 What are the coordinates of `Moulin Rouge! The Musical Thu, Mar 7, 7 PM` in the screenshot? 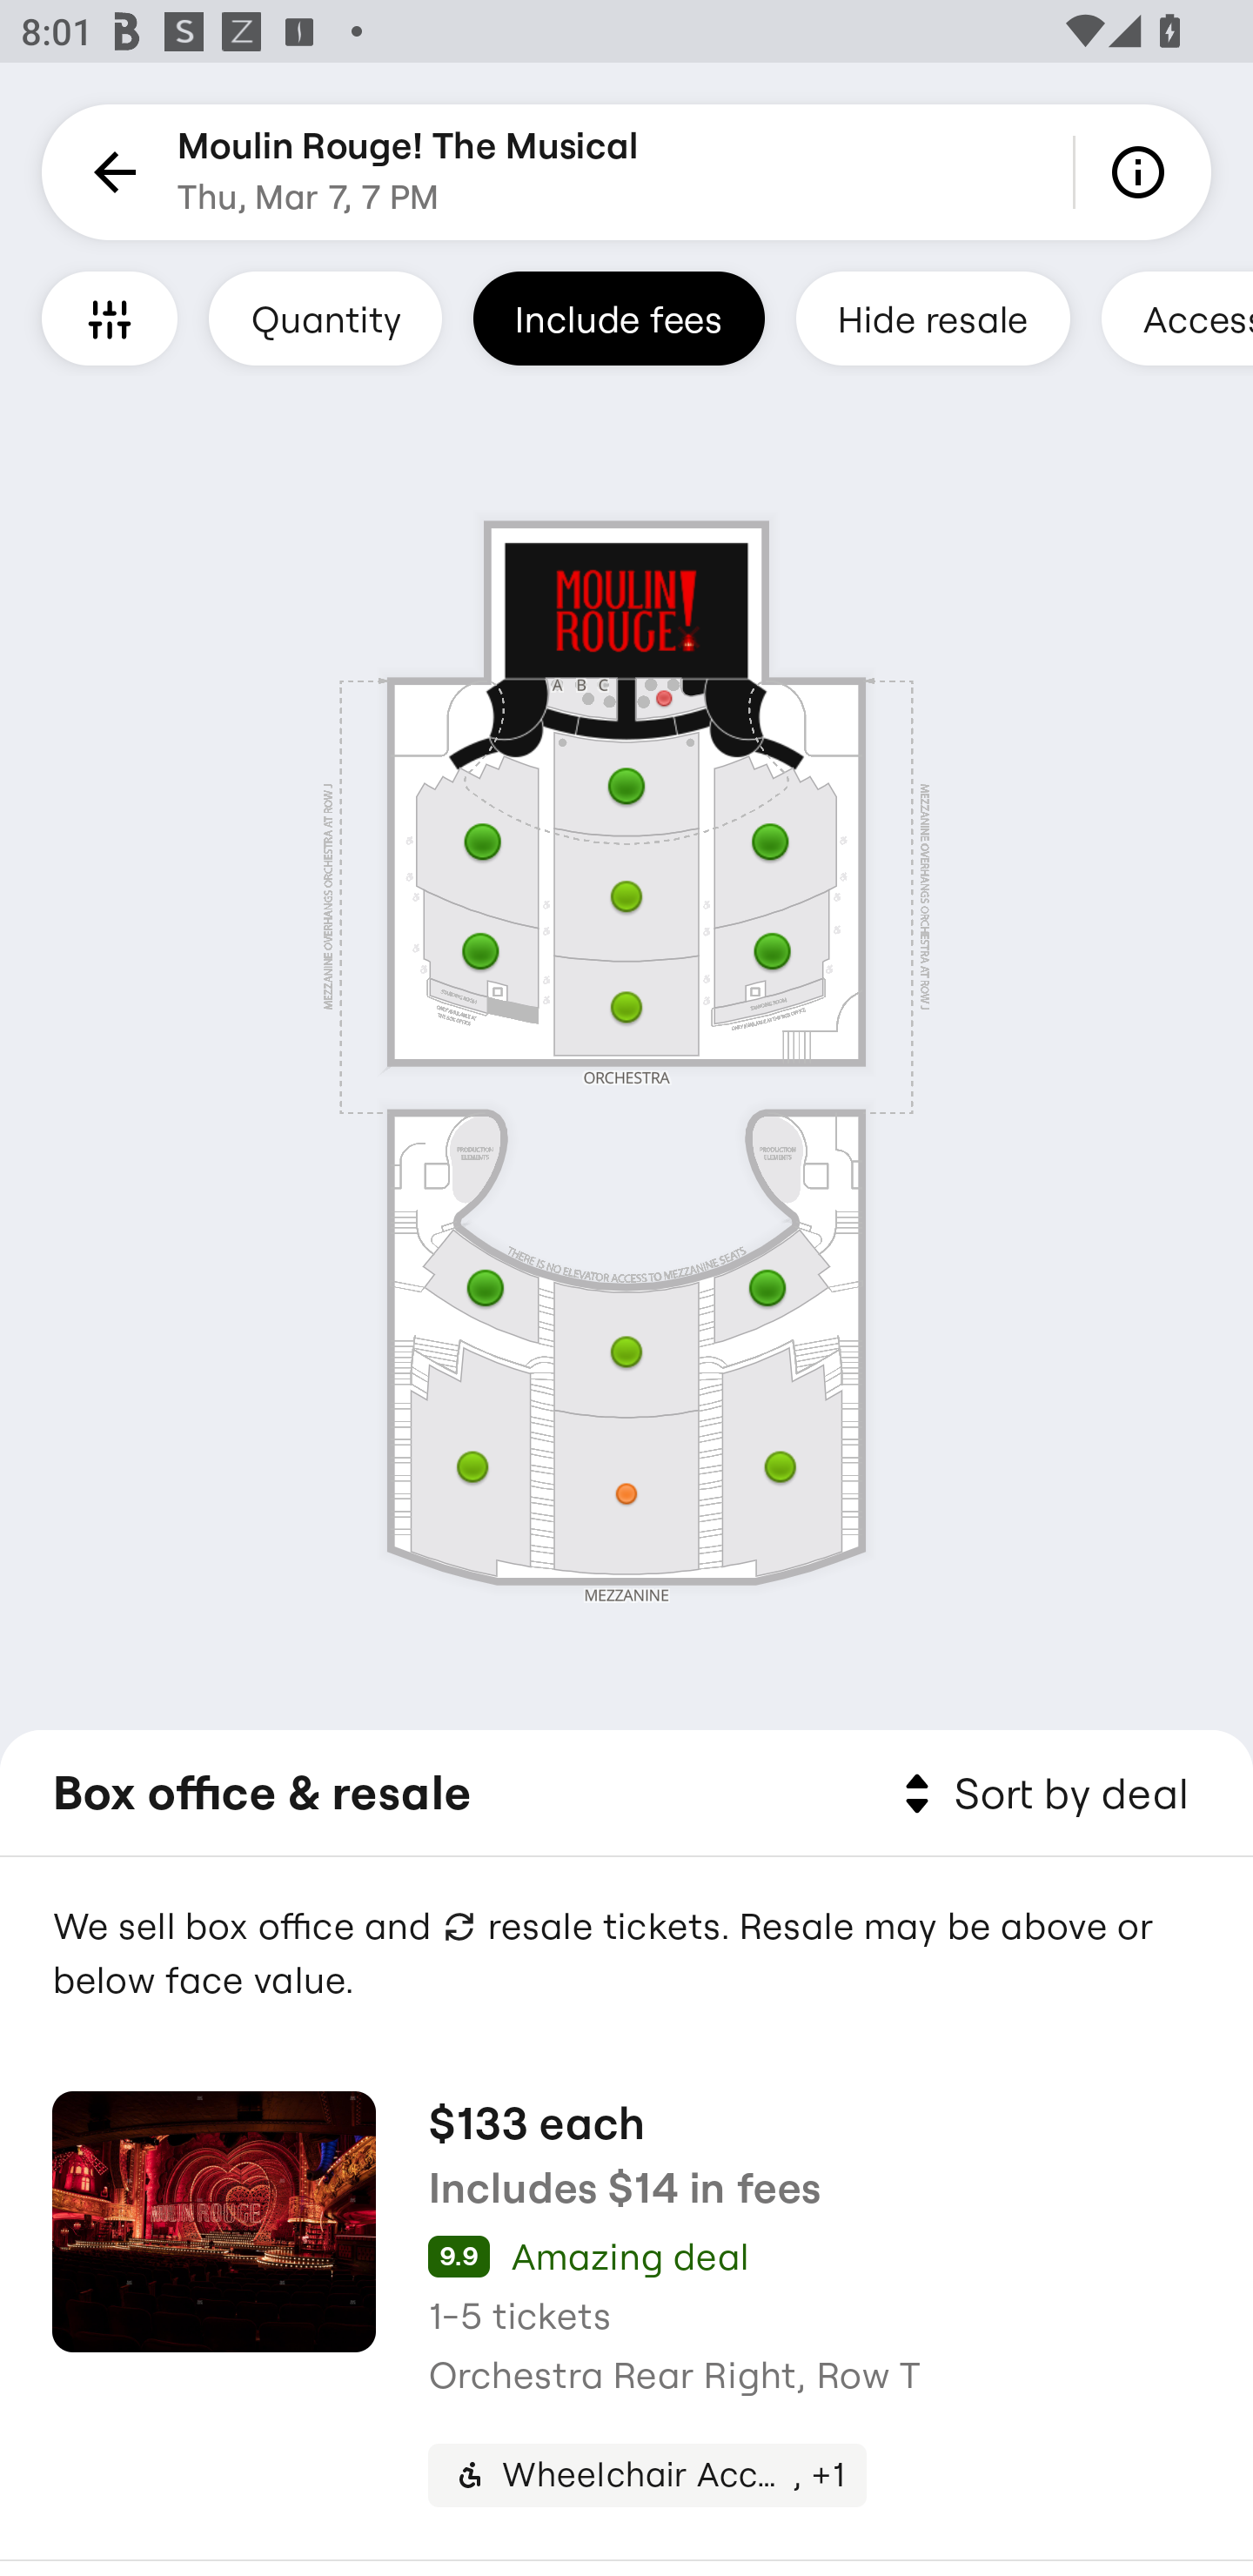 It's located at (408, 172).